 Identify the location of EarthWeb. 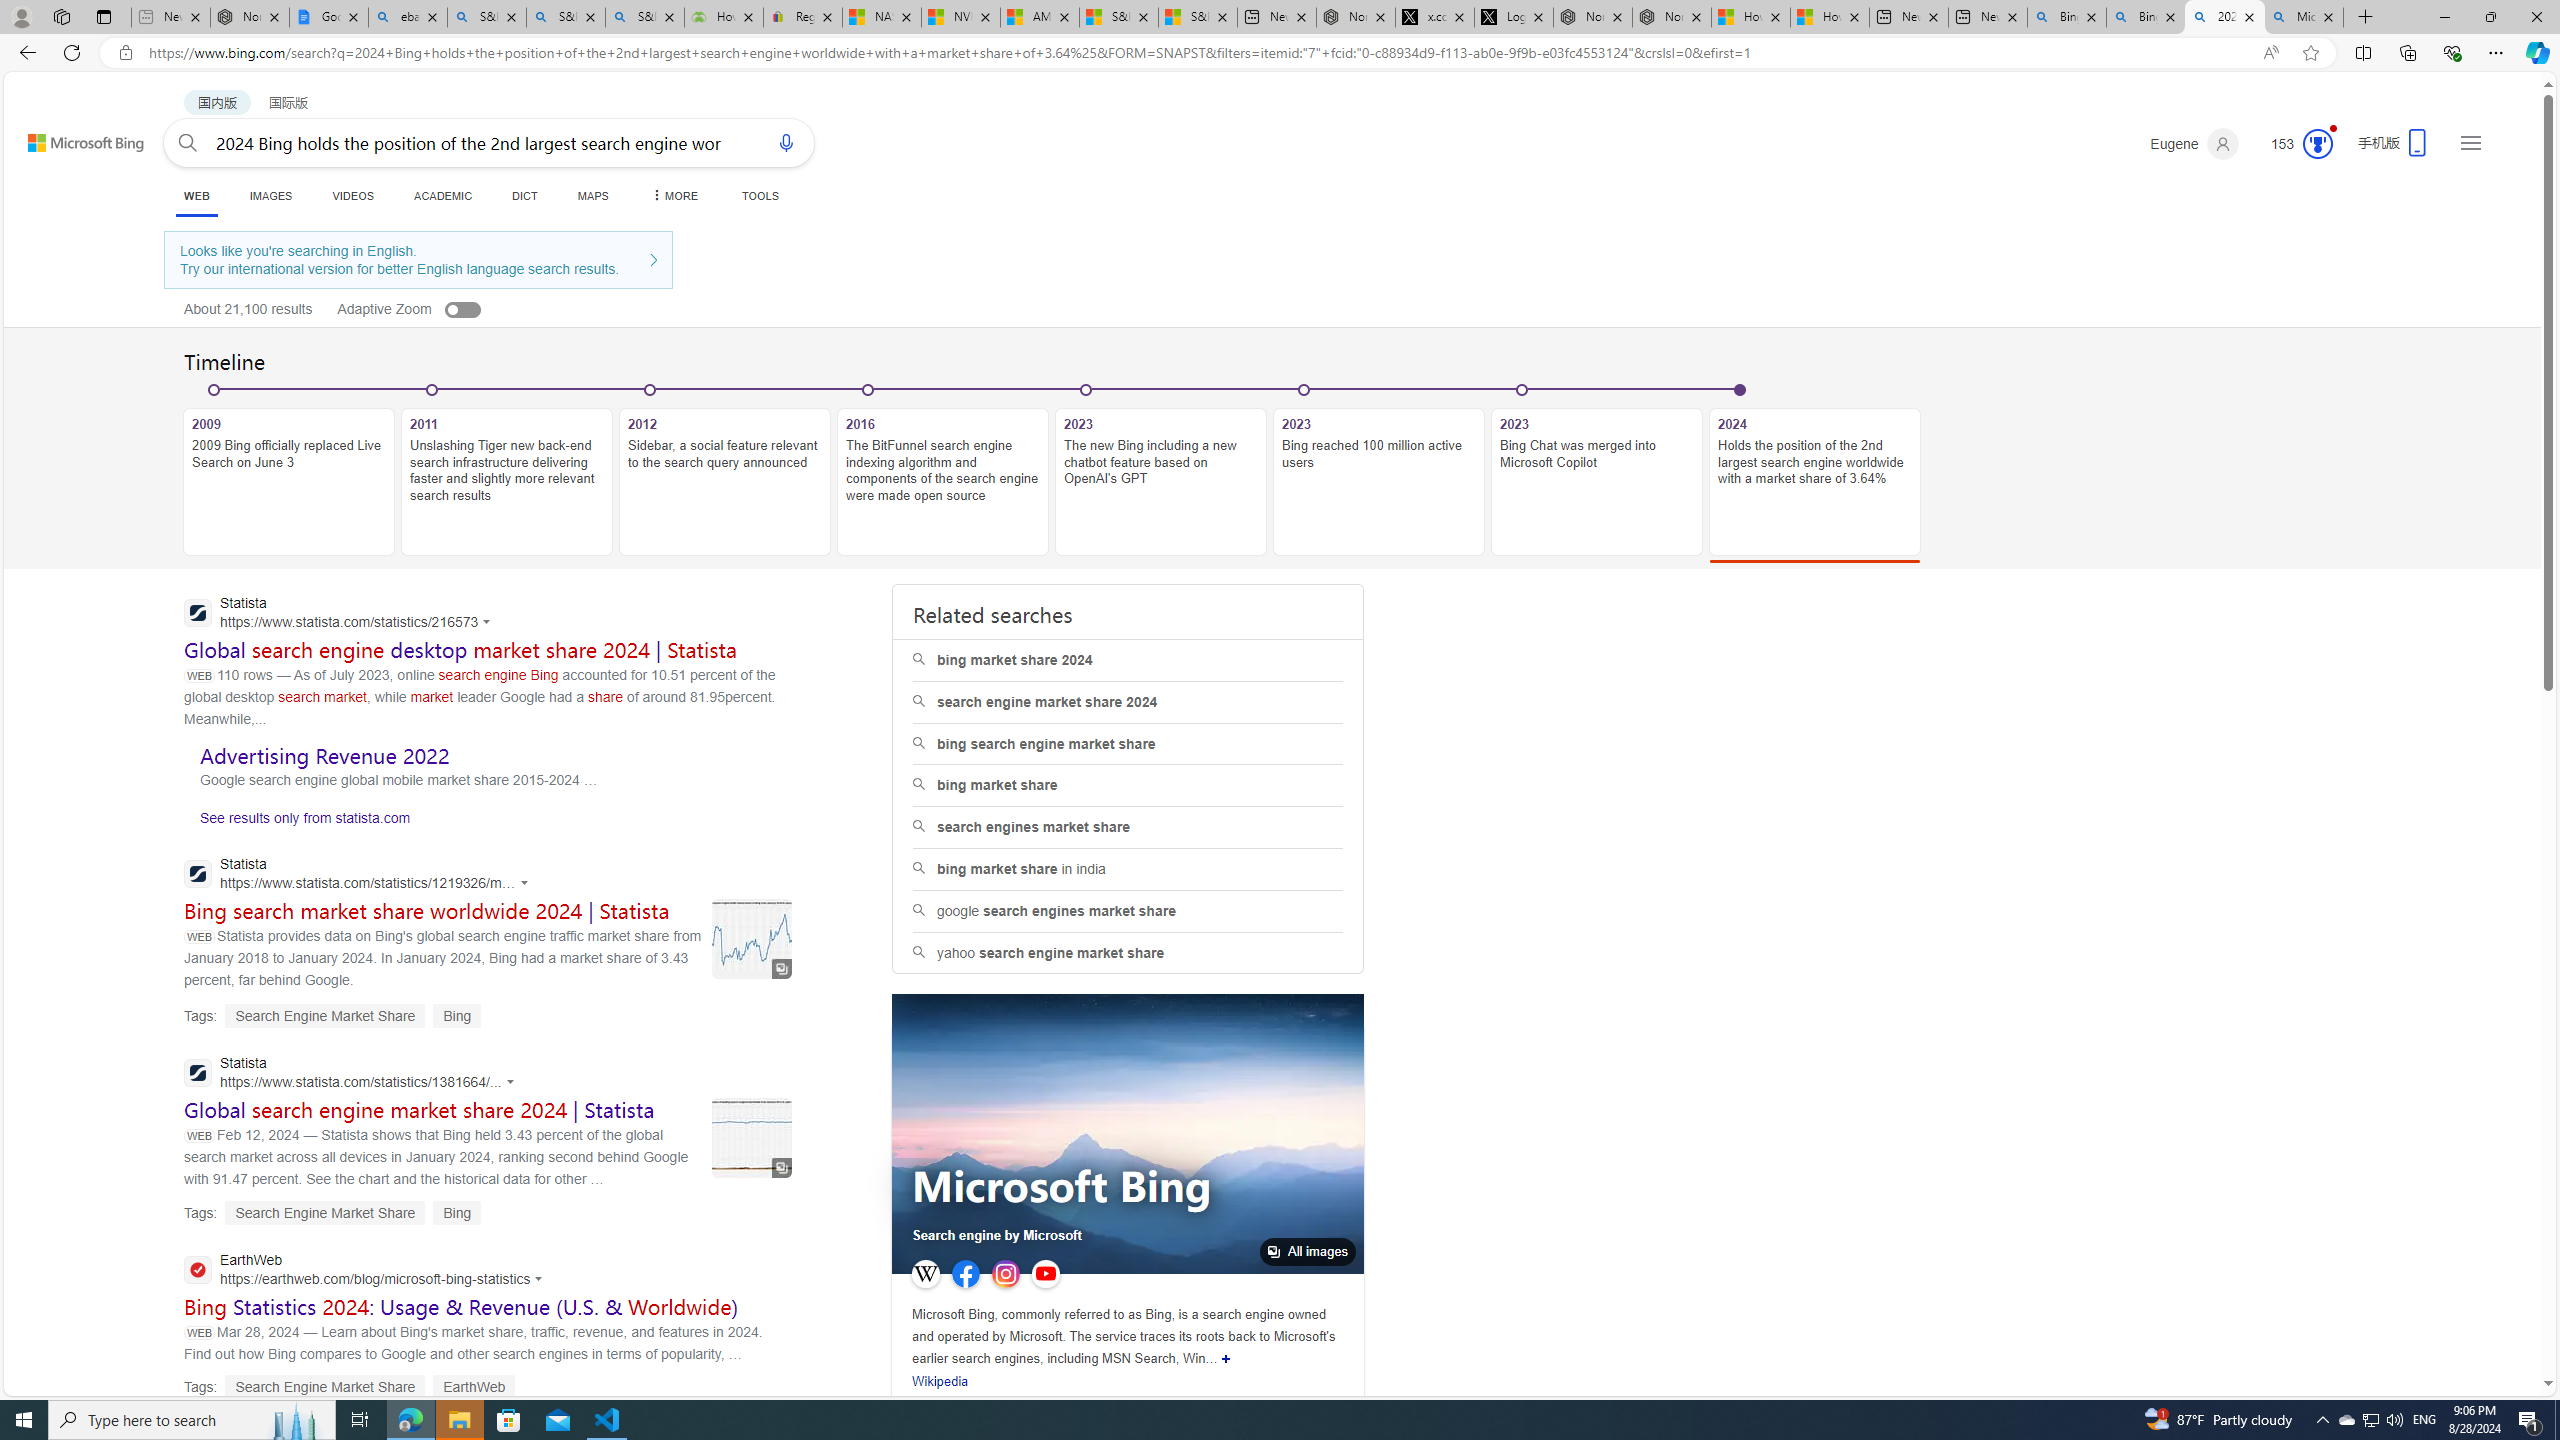
(368, 1272).